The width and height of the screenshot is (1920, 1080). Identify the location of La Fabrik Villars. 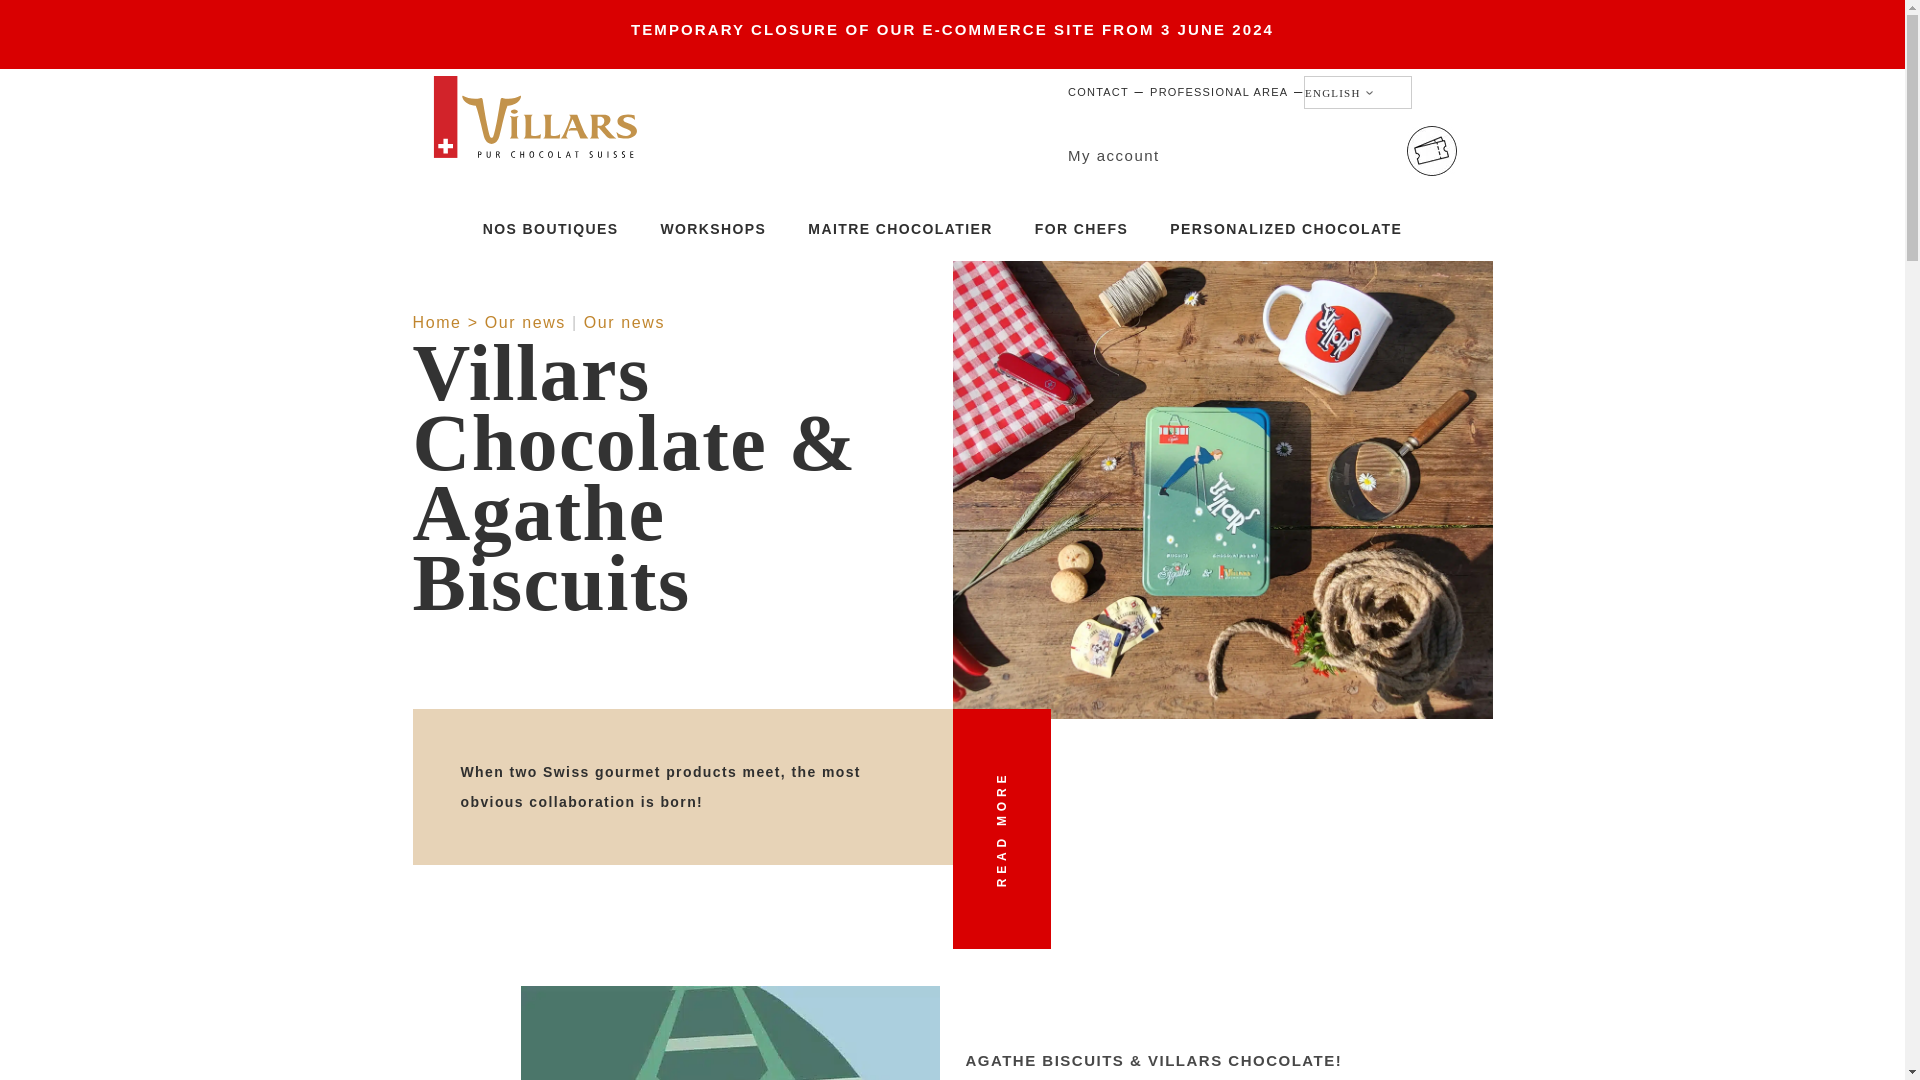
(661, 330).